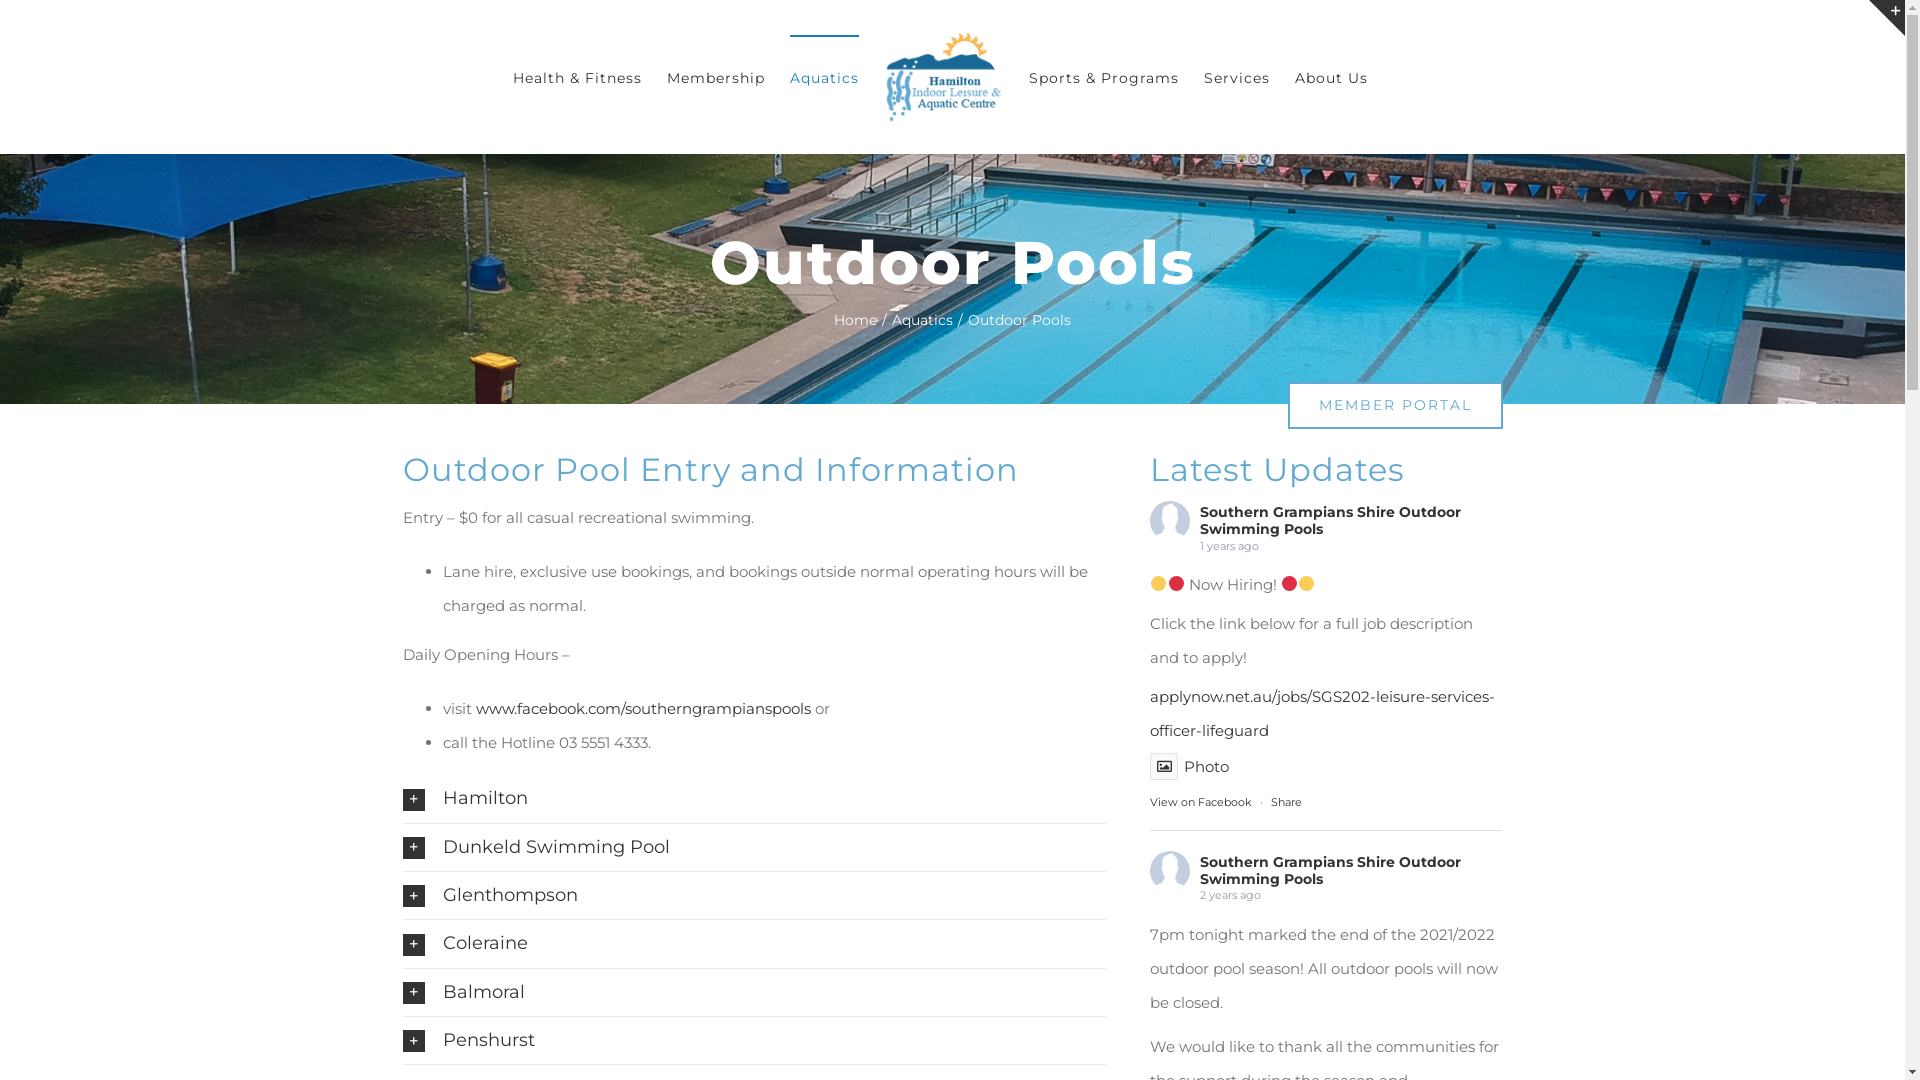  Describe the element at coordinates (754, 944) in the screenshot. I see `Coleraine` at that location.